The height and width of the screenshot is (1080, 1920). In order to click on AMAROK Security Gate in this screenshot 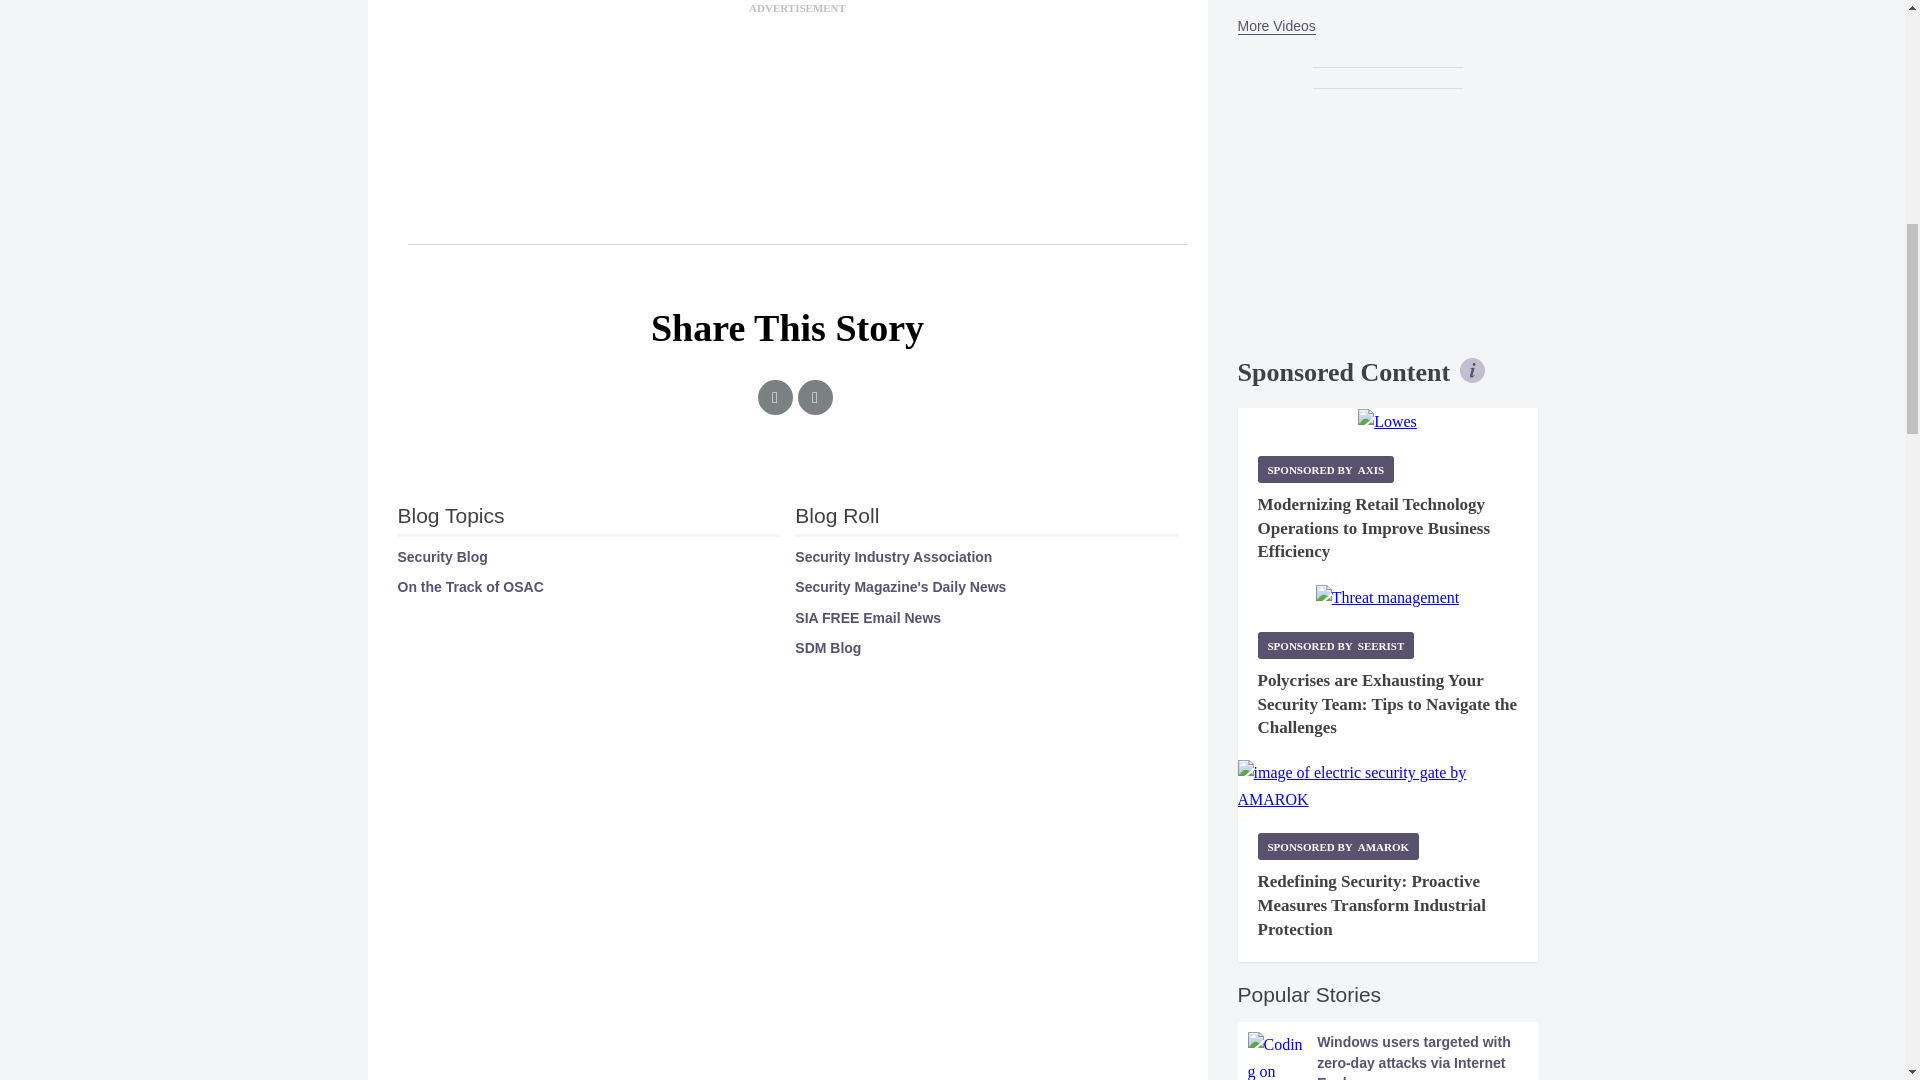, I will do `click(1388, 786)`.